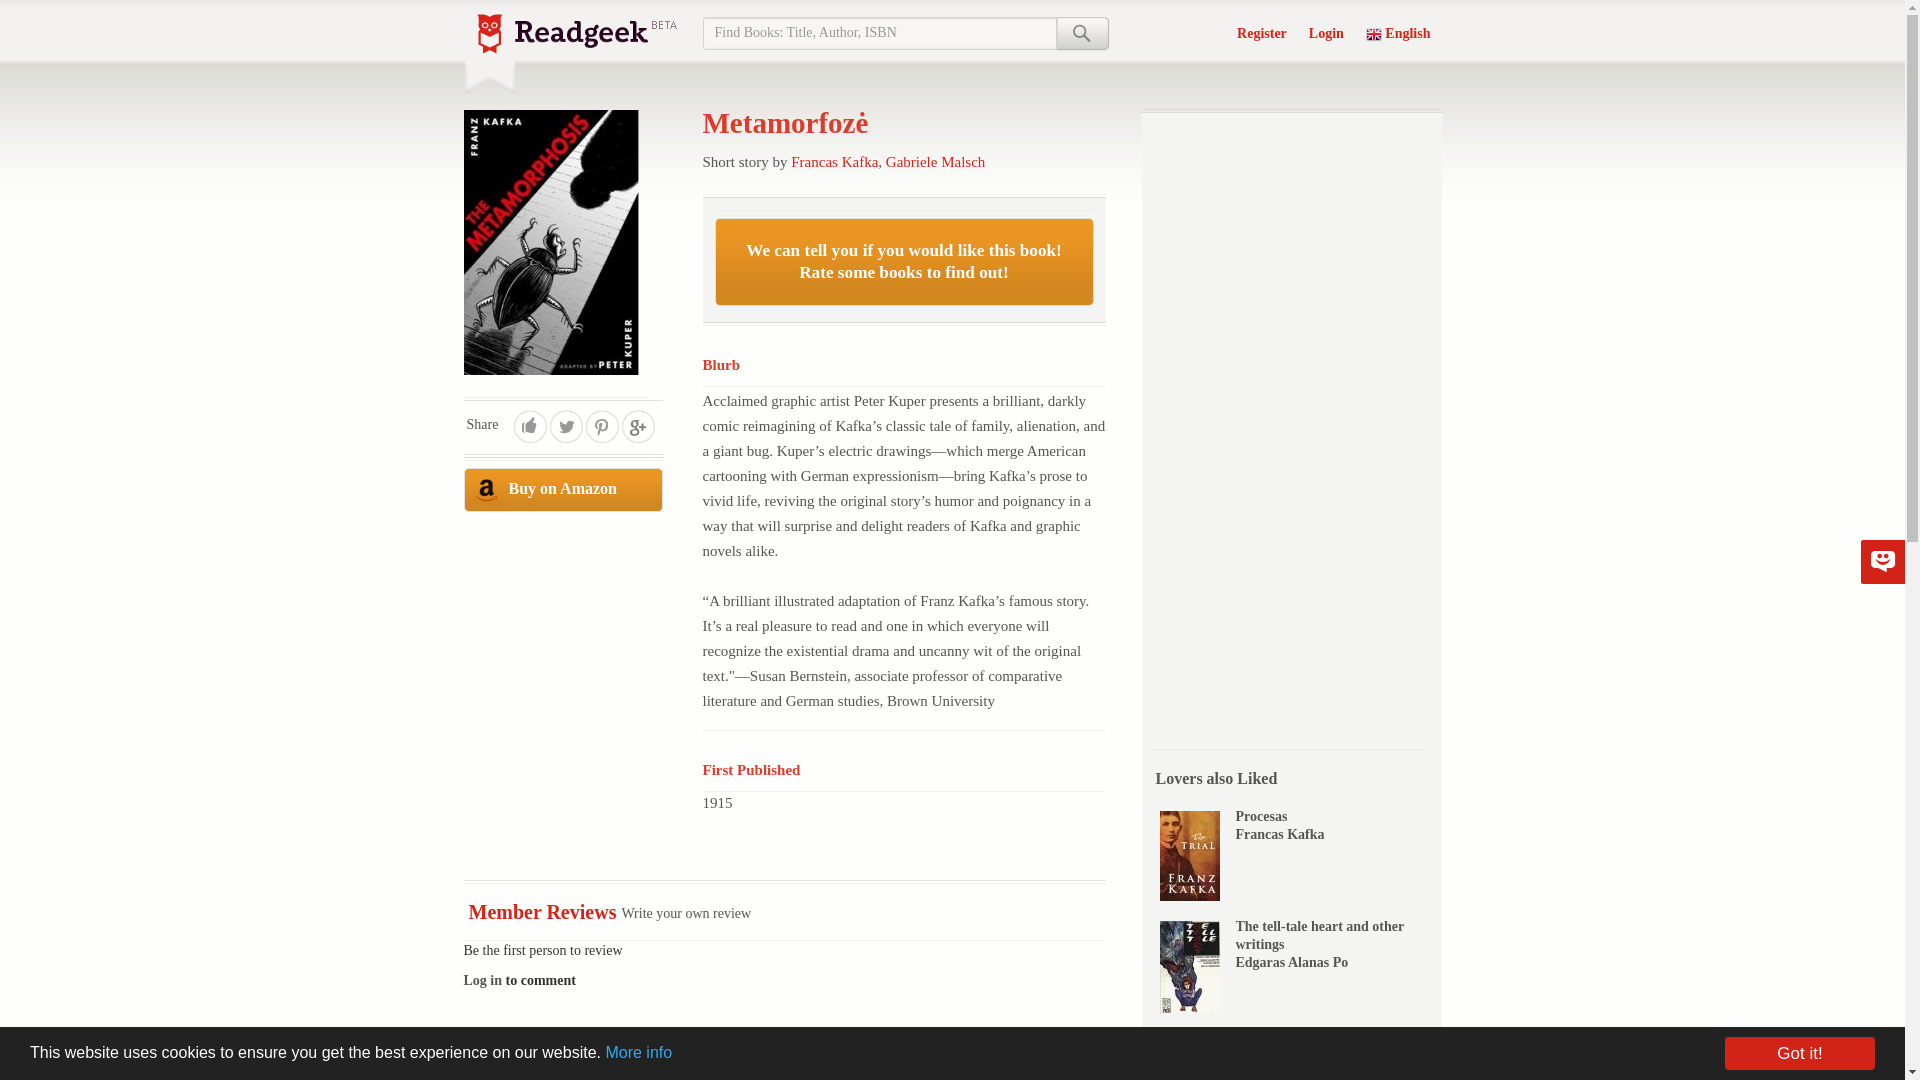 The image size is (1920, 1080). Describe the element at coordinates (1326, 30) in the screenshot. I see `Login` at that location.